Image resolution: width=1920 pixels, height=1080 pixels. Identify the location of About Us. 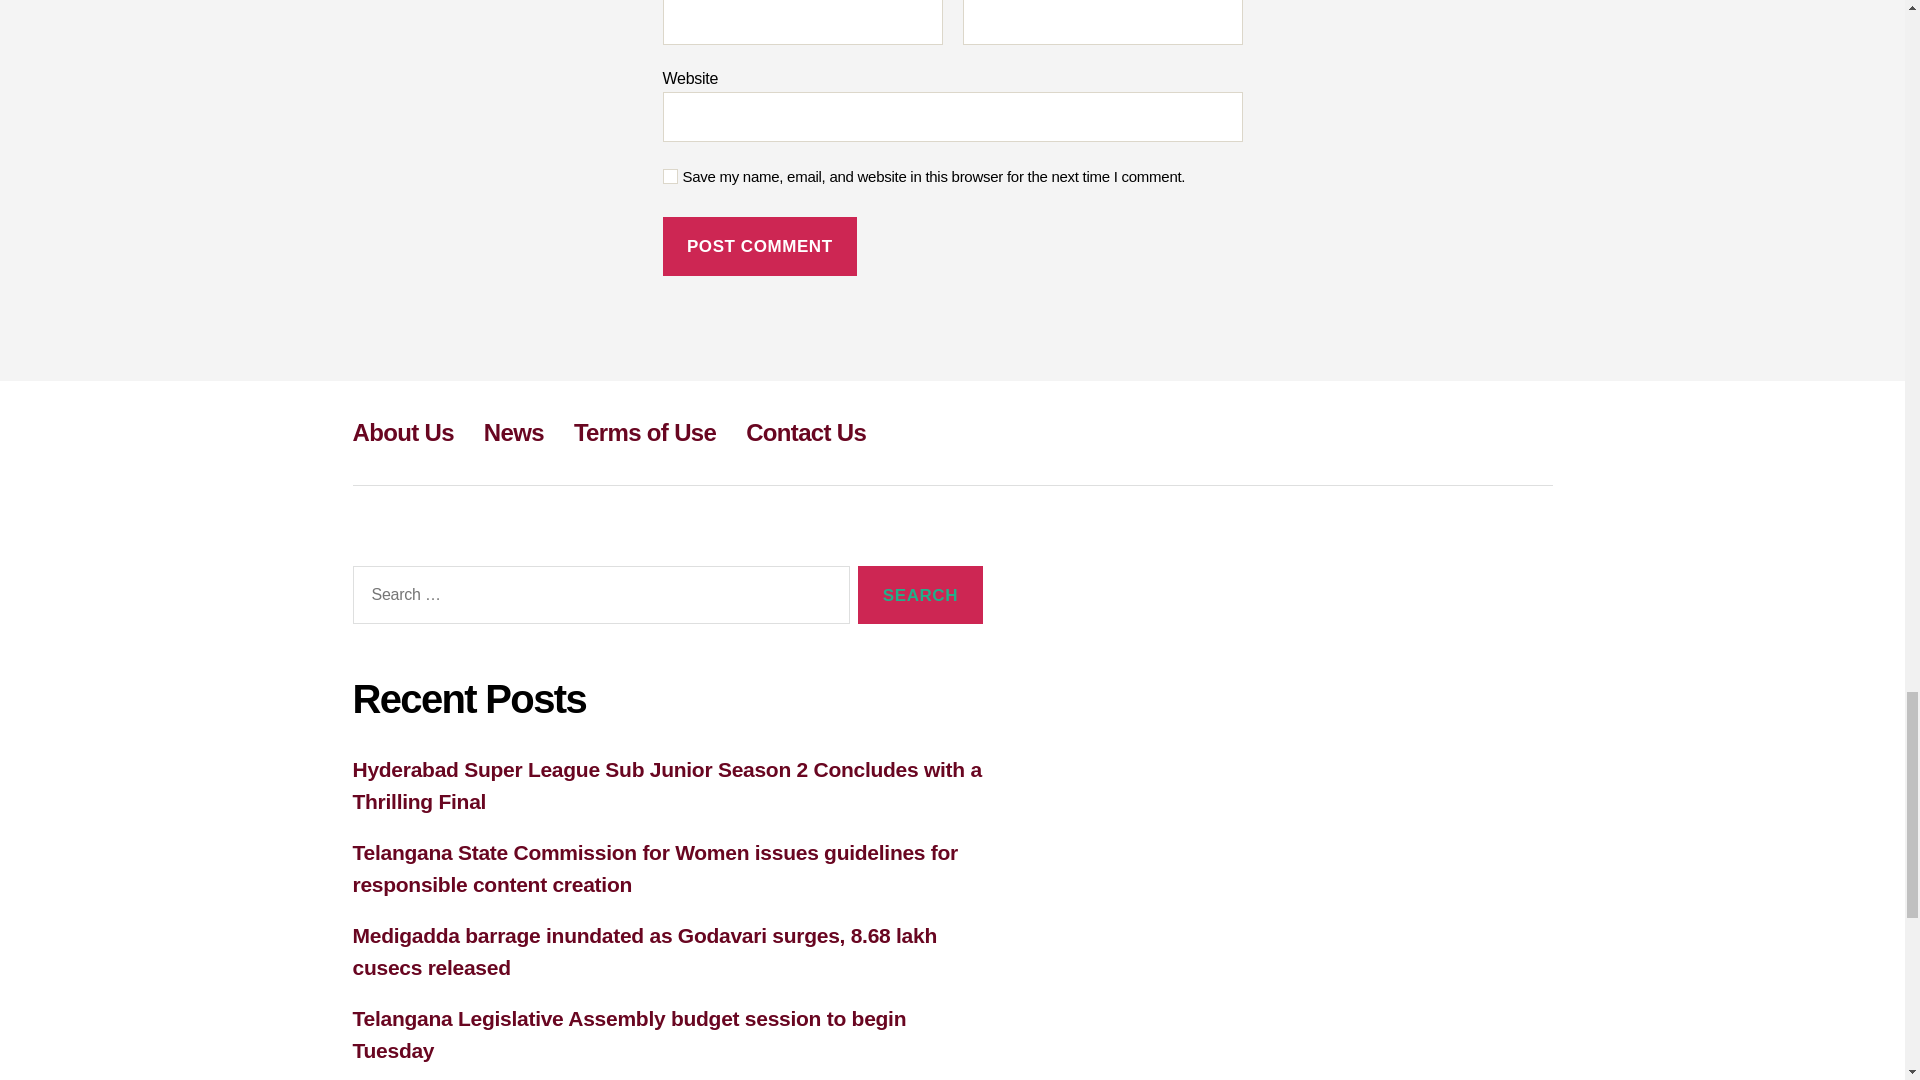
(402, 432).